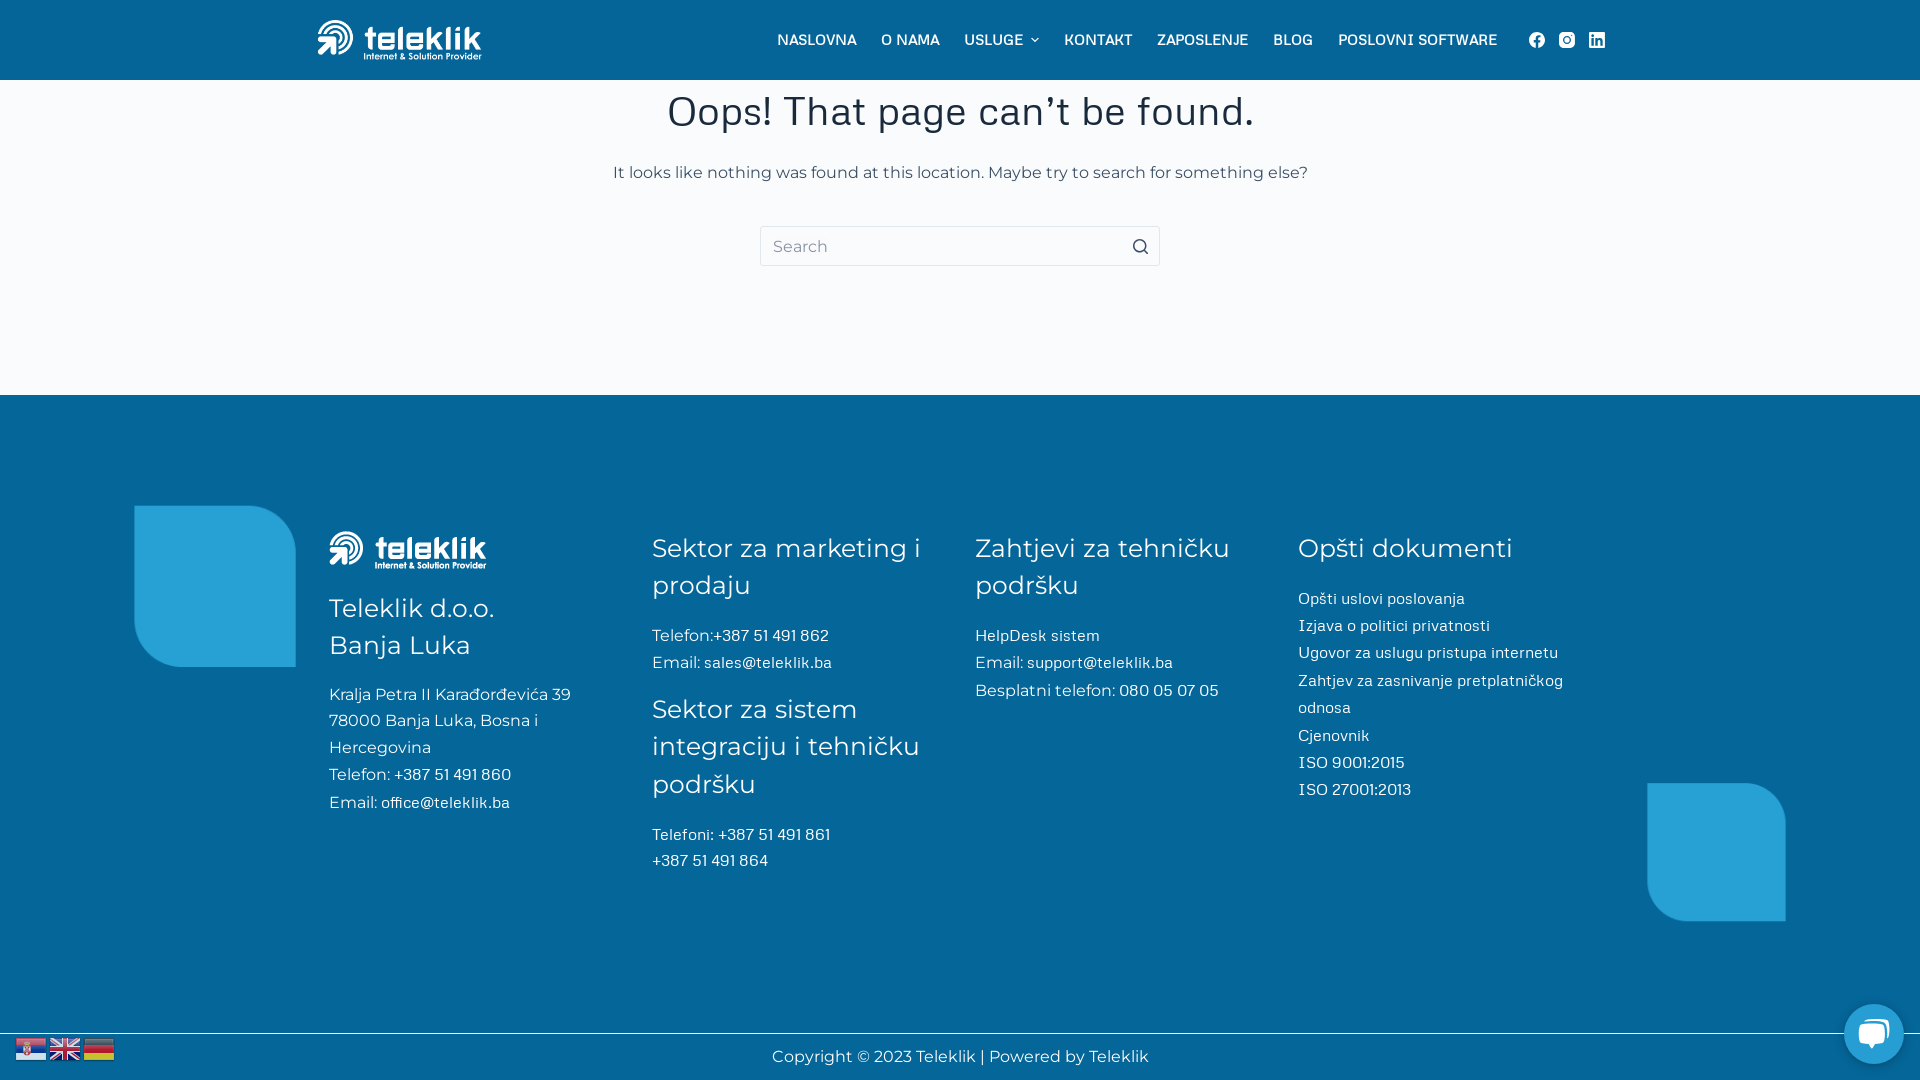 The height and width of the screenshot is (1080, 1920). Describe the element at coordinates (1167, 690) in the screenshot. I see `080 05 07 05` at that location.